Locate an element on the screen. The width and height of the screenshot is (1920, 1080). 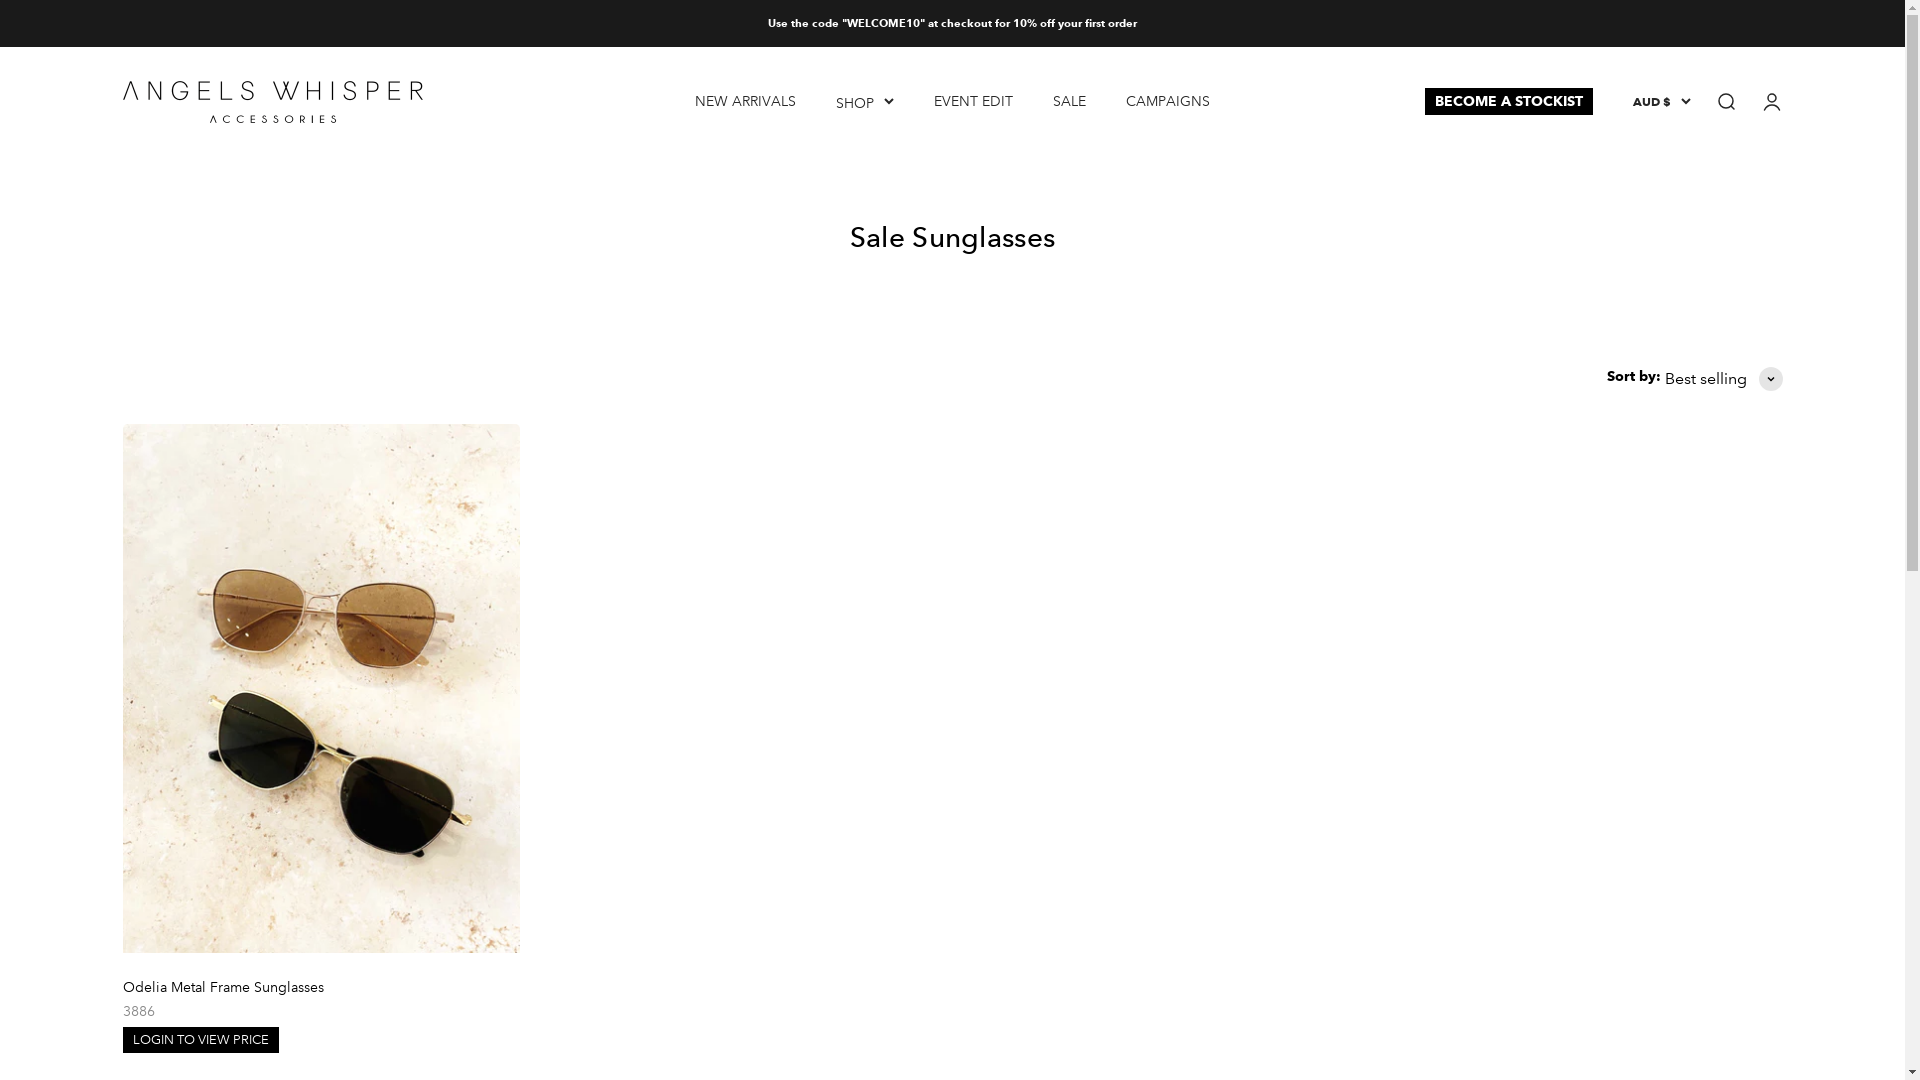
Open account page is located at coordinates (1771, 102).